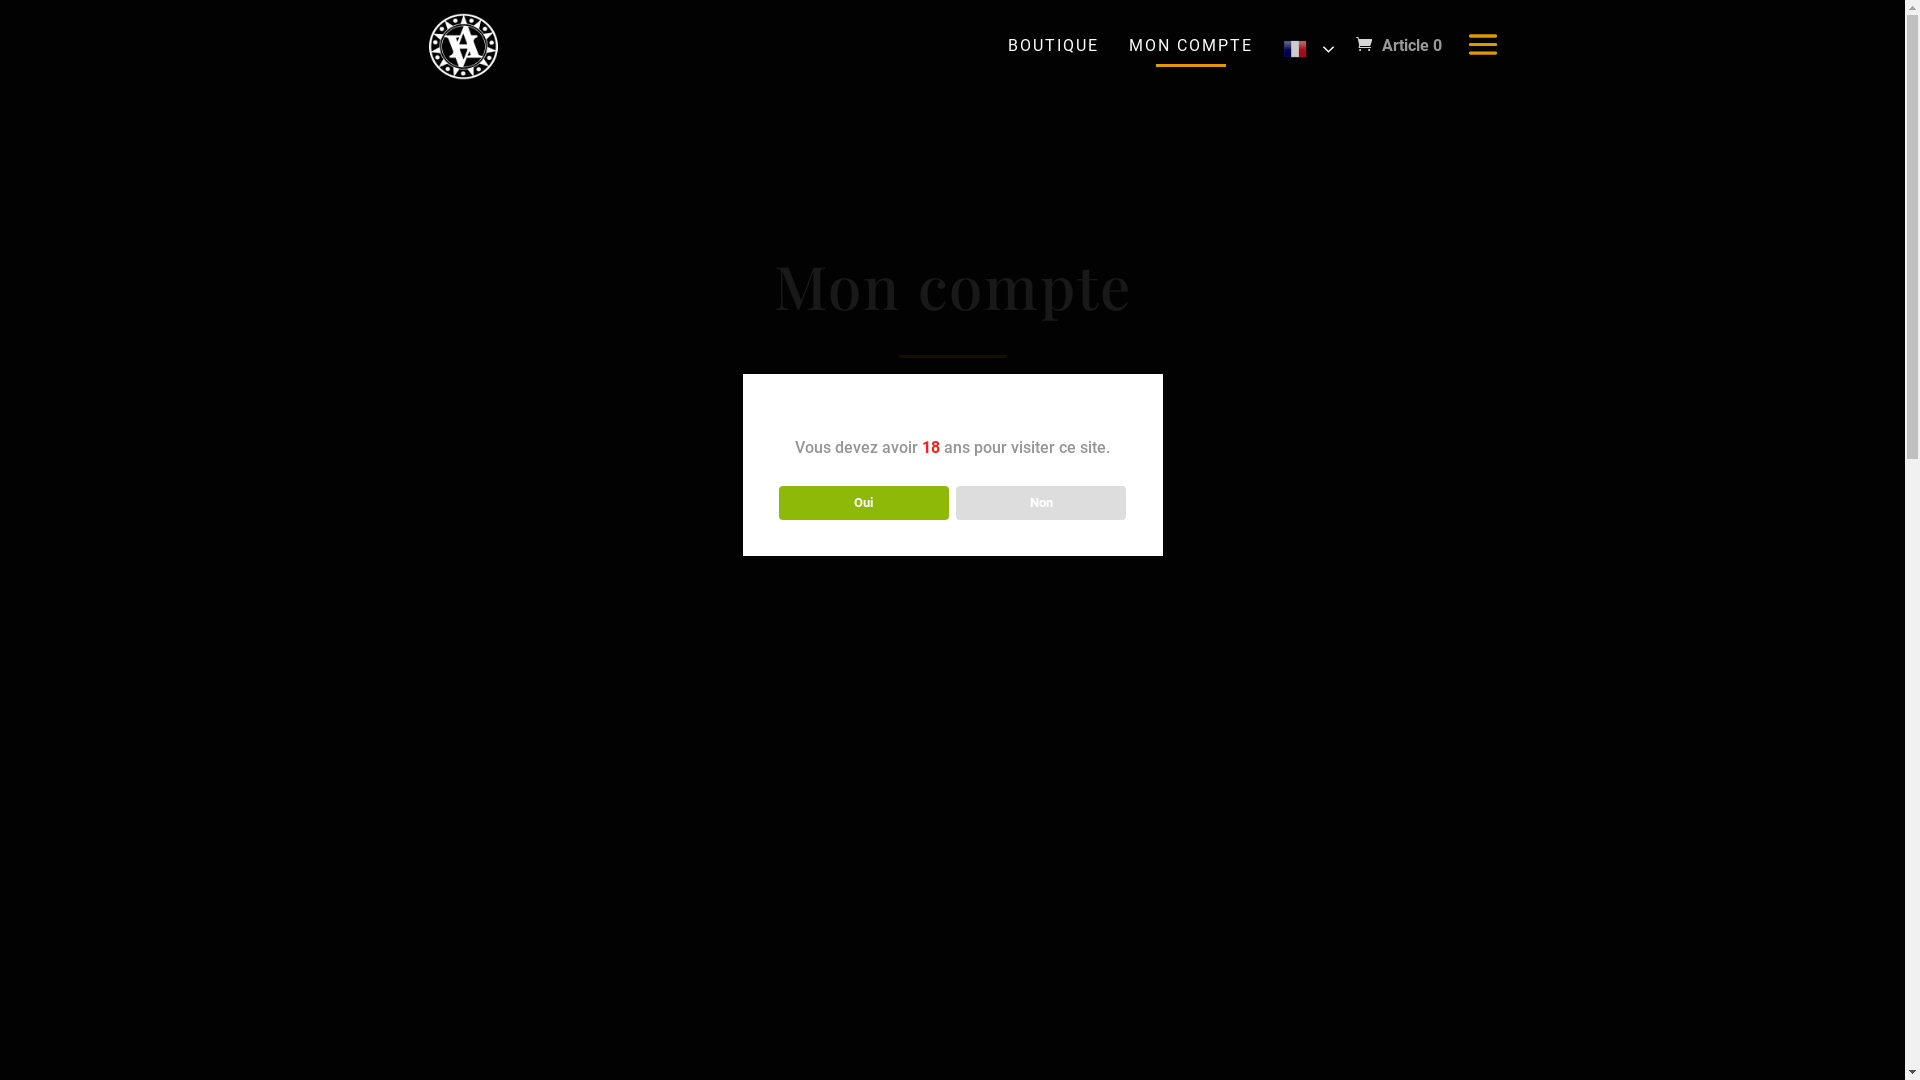 This screenshot has width=1920, height=1080. I want to click on FRENCH, so click(1307, 49).